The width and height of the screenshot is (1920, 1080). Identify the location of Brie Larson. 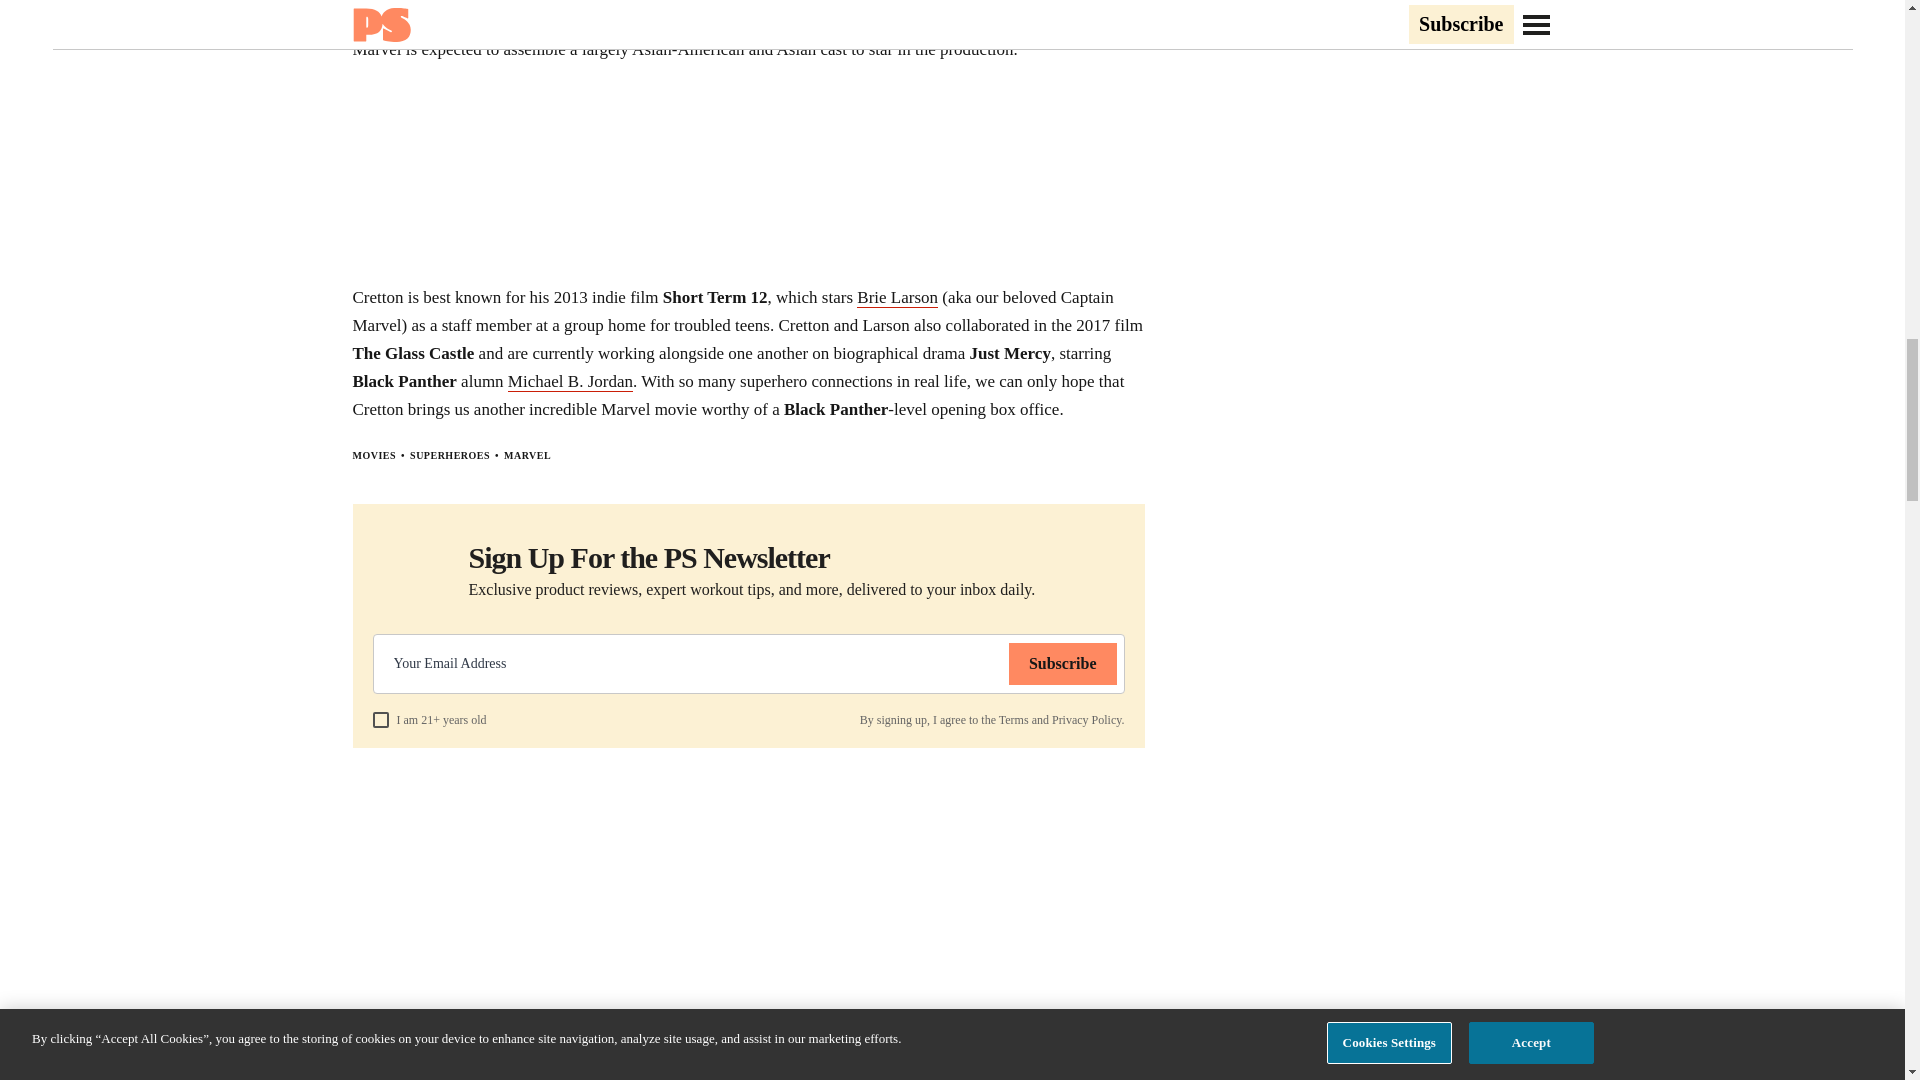
(897, 298).